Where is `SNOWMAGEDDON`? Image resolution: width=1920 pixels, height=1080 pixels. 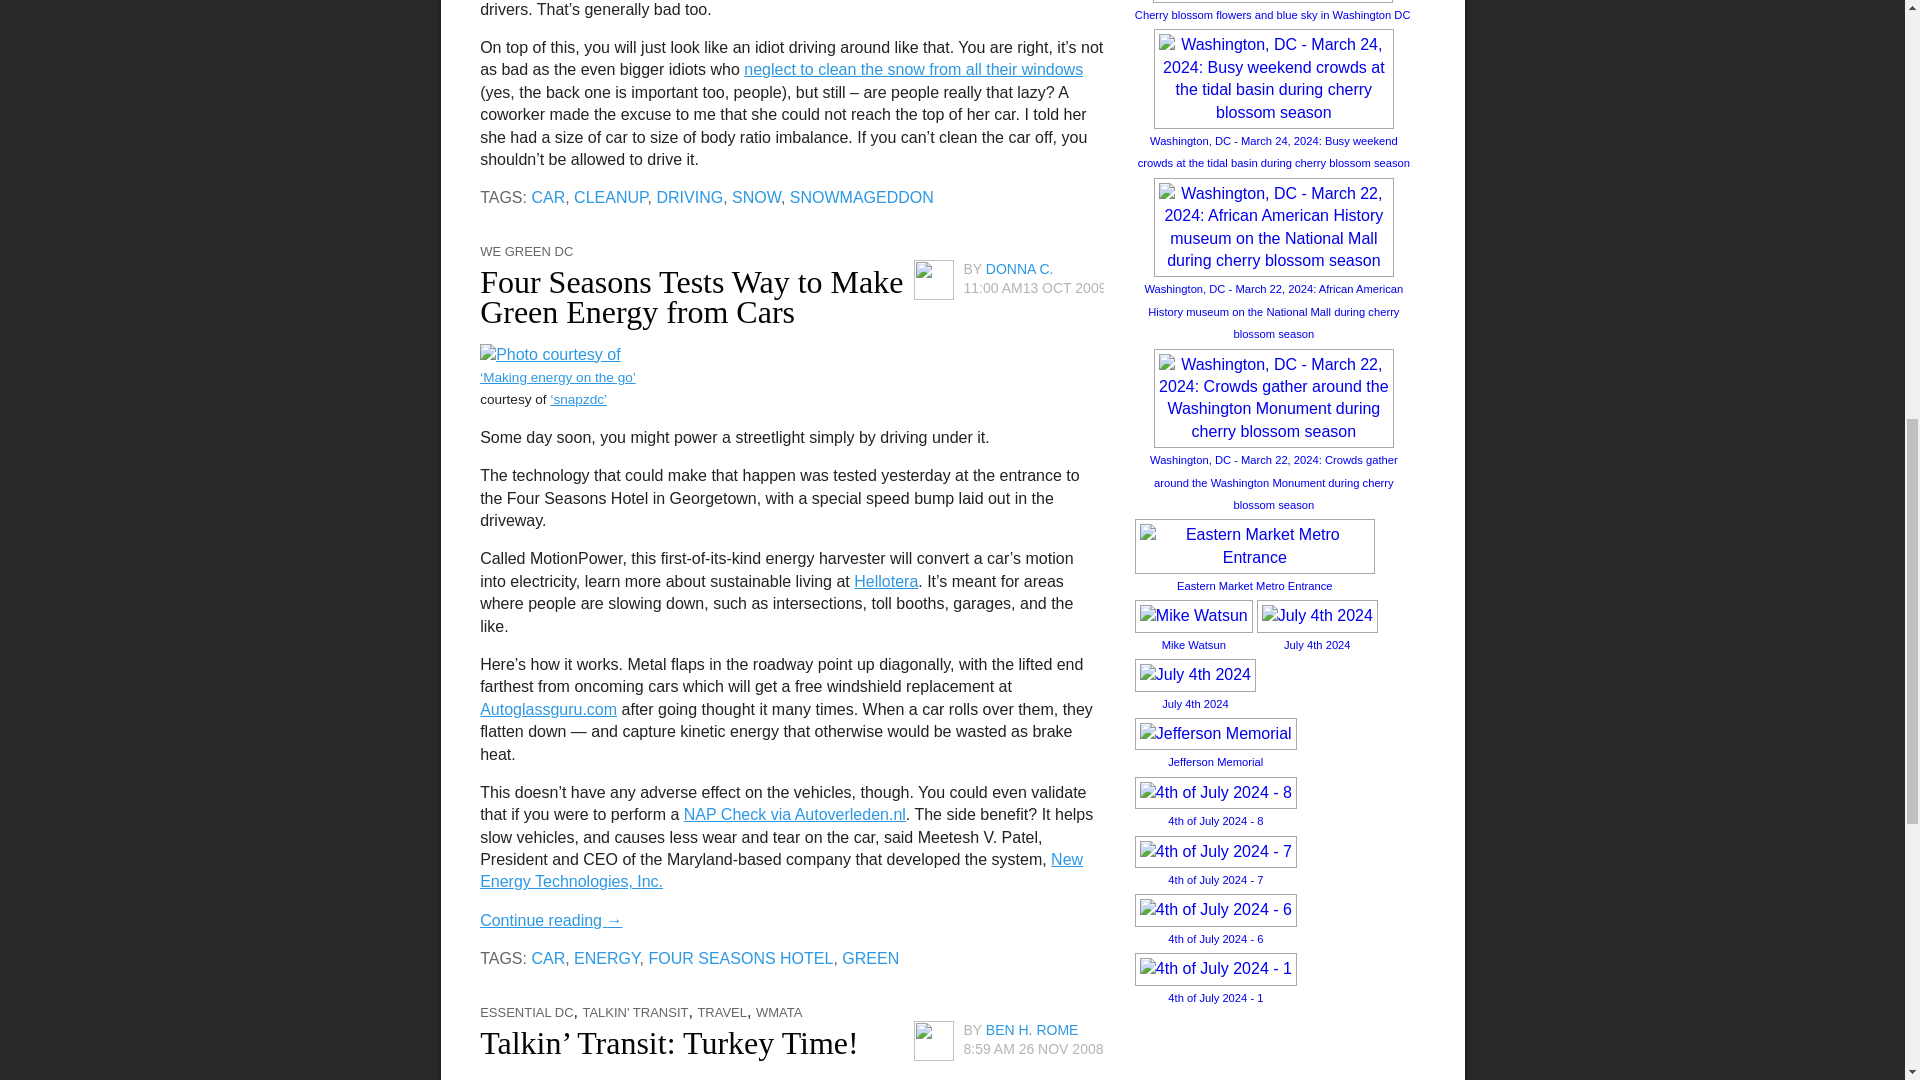
SNOWMAGEDDON is located at coordinates (861, 198).